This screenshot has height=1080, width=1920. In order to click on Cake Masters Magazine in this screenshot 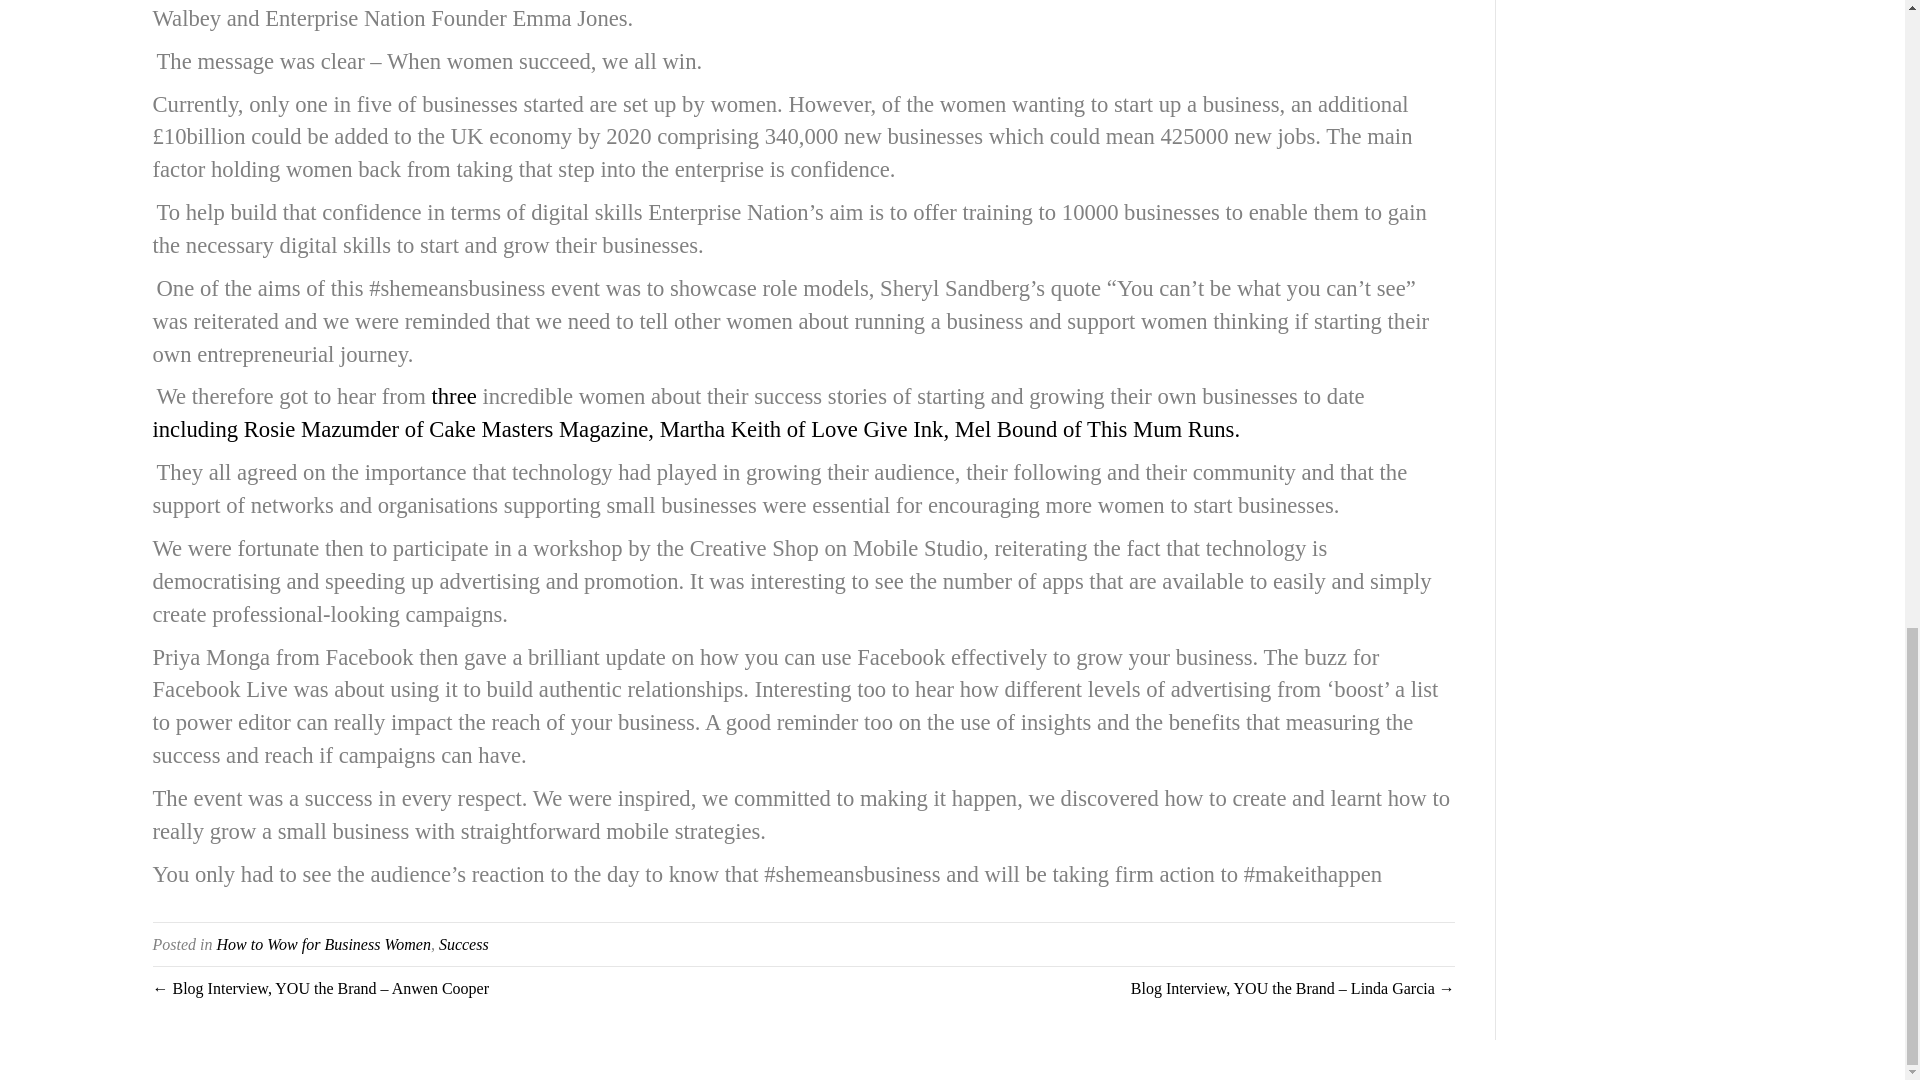, I will do `click(538, 428)`.